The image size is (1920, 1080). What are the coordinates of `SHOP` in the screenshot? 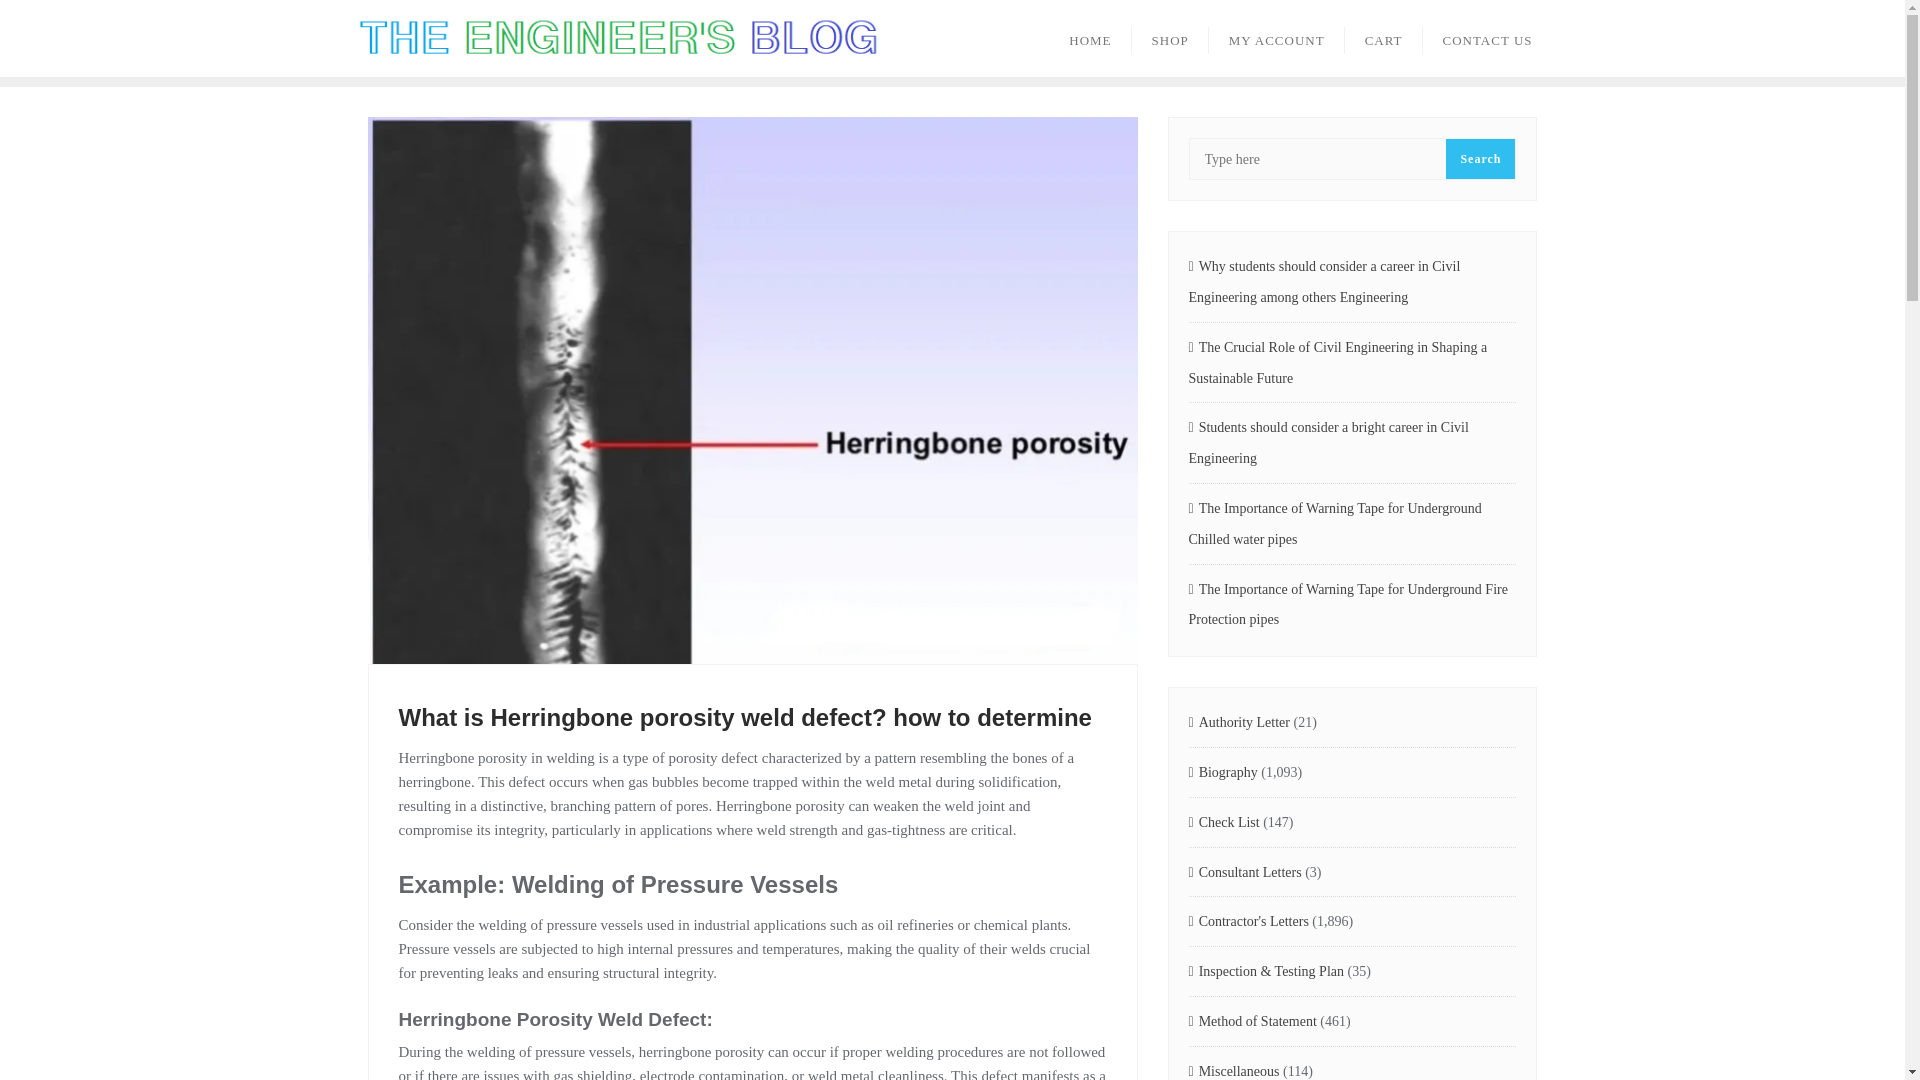 It's located at (1170, 38).